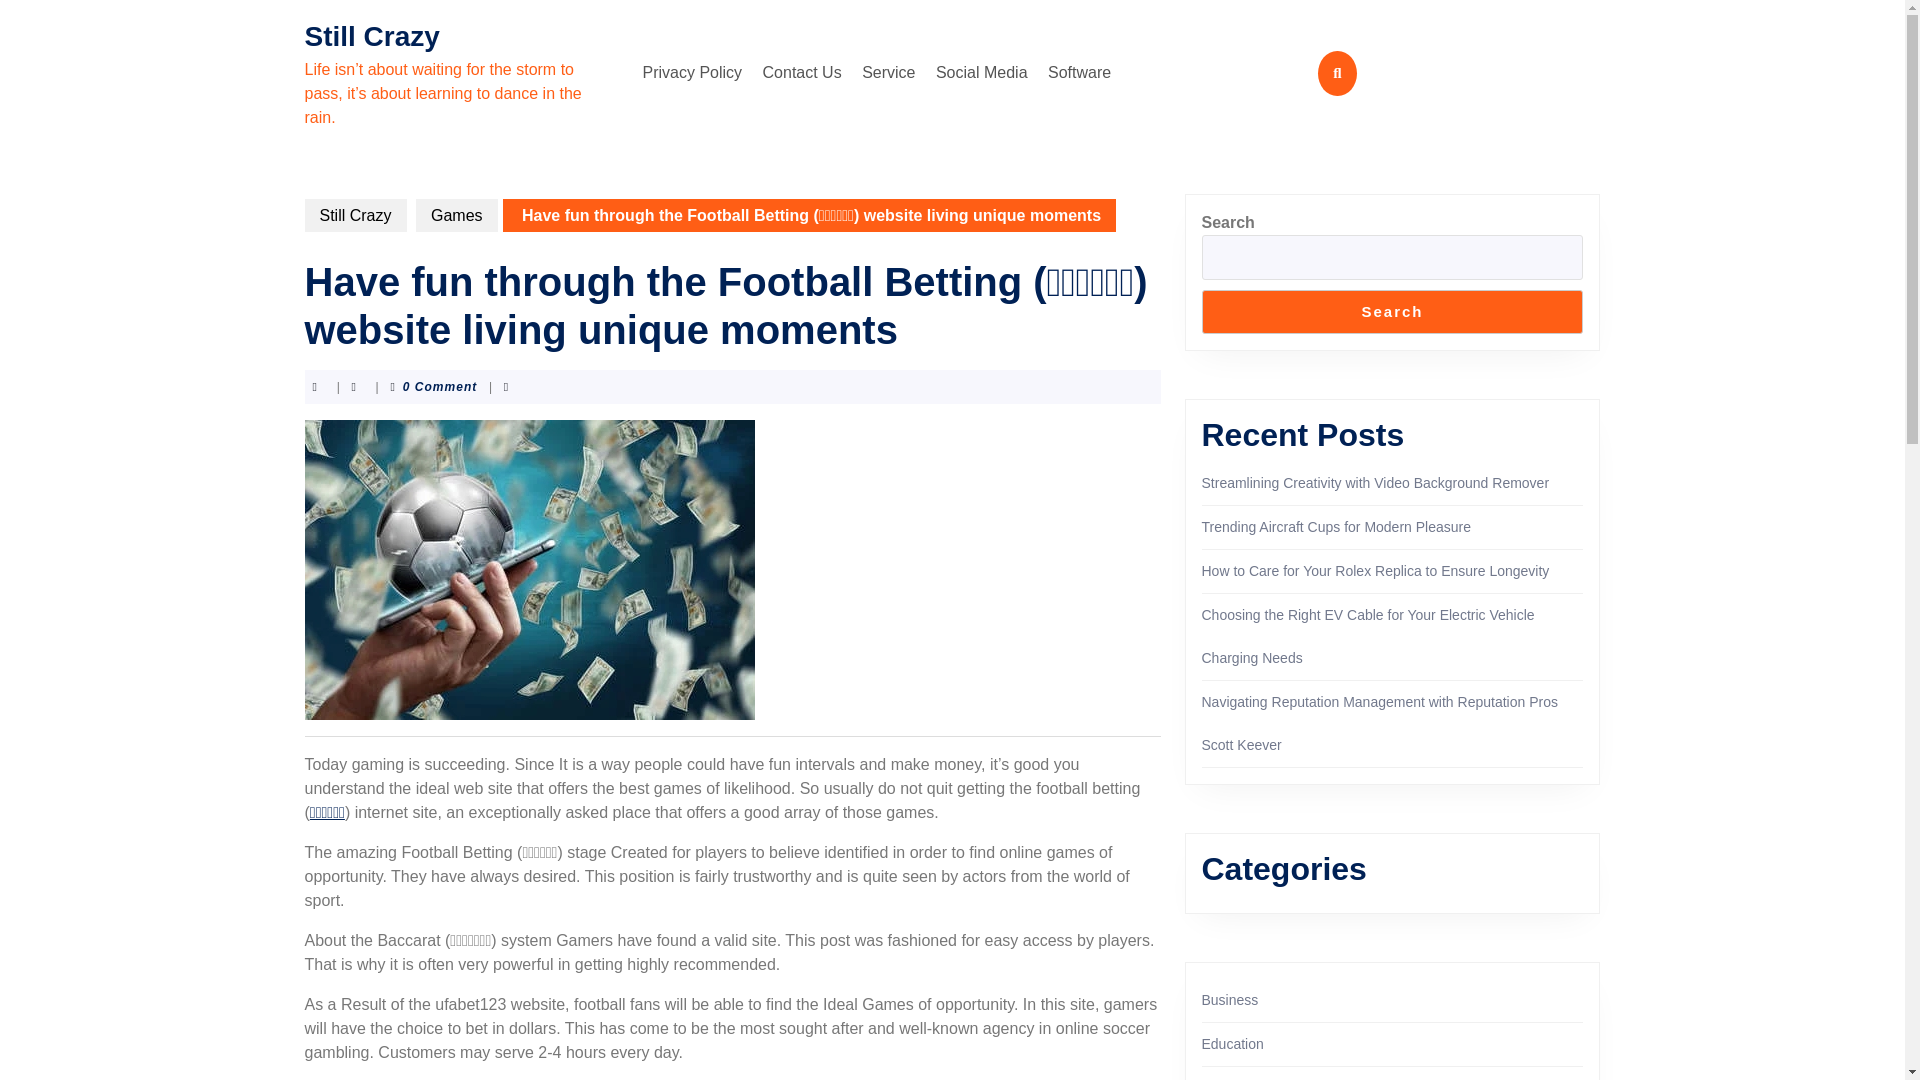  Describe the element at coordinates (371, 36) in the screenshot. I see `Still Crazy` at that location.